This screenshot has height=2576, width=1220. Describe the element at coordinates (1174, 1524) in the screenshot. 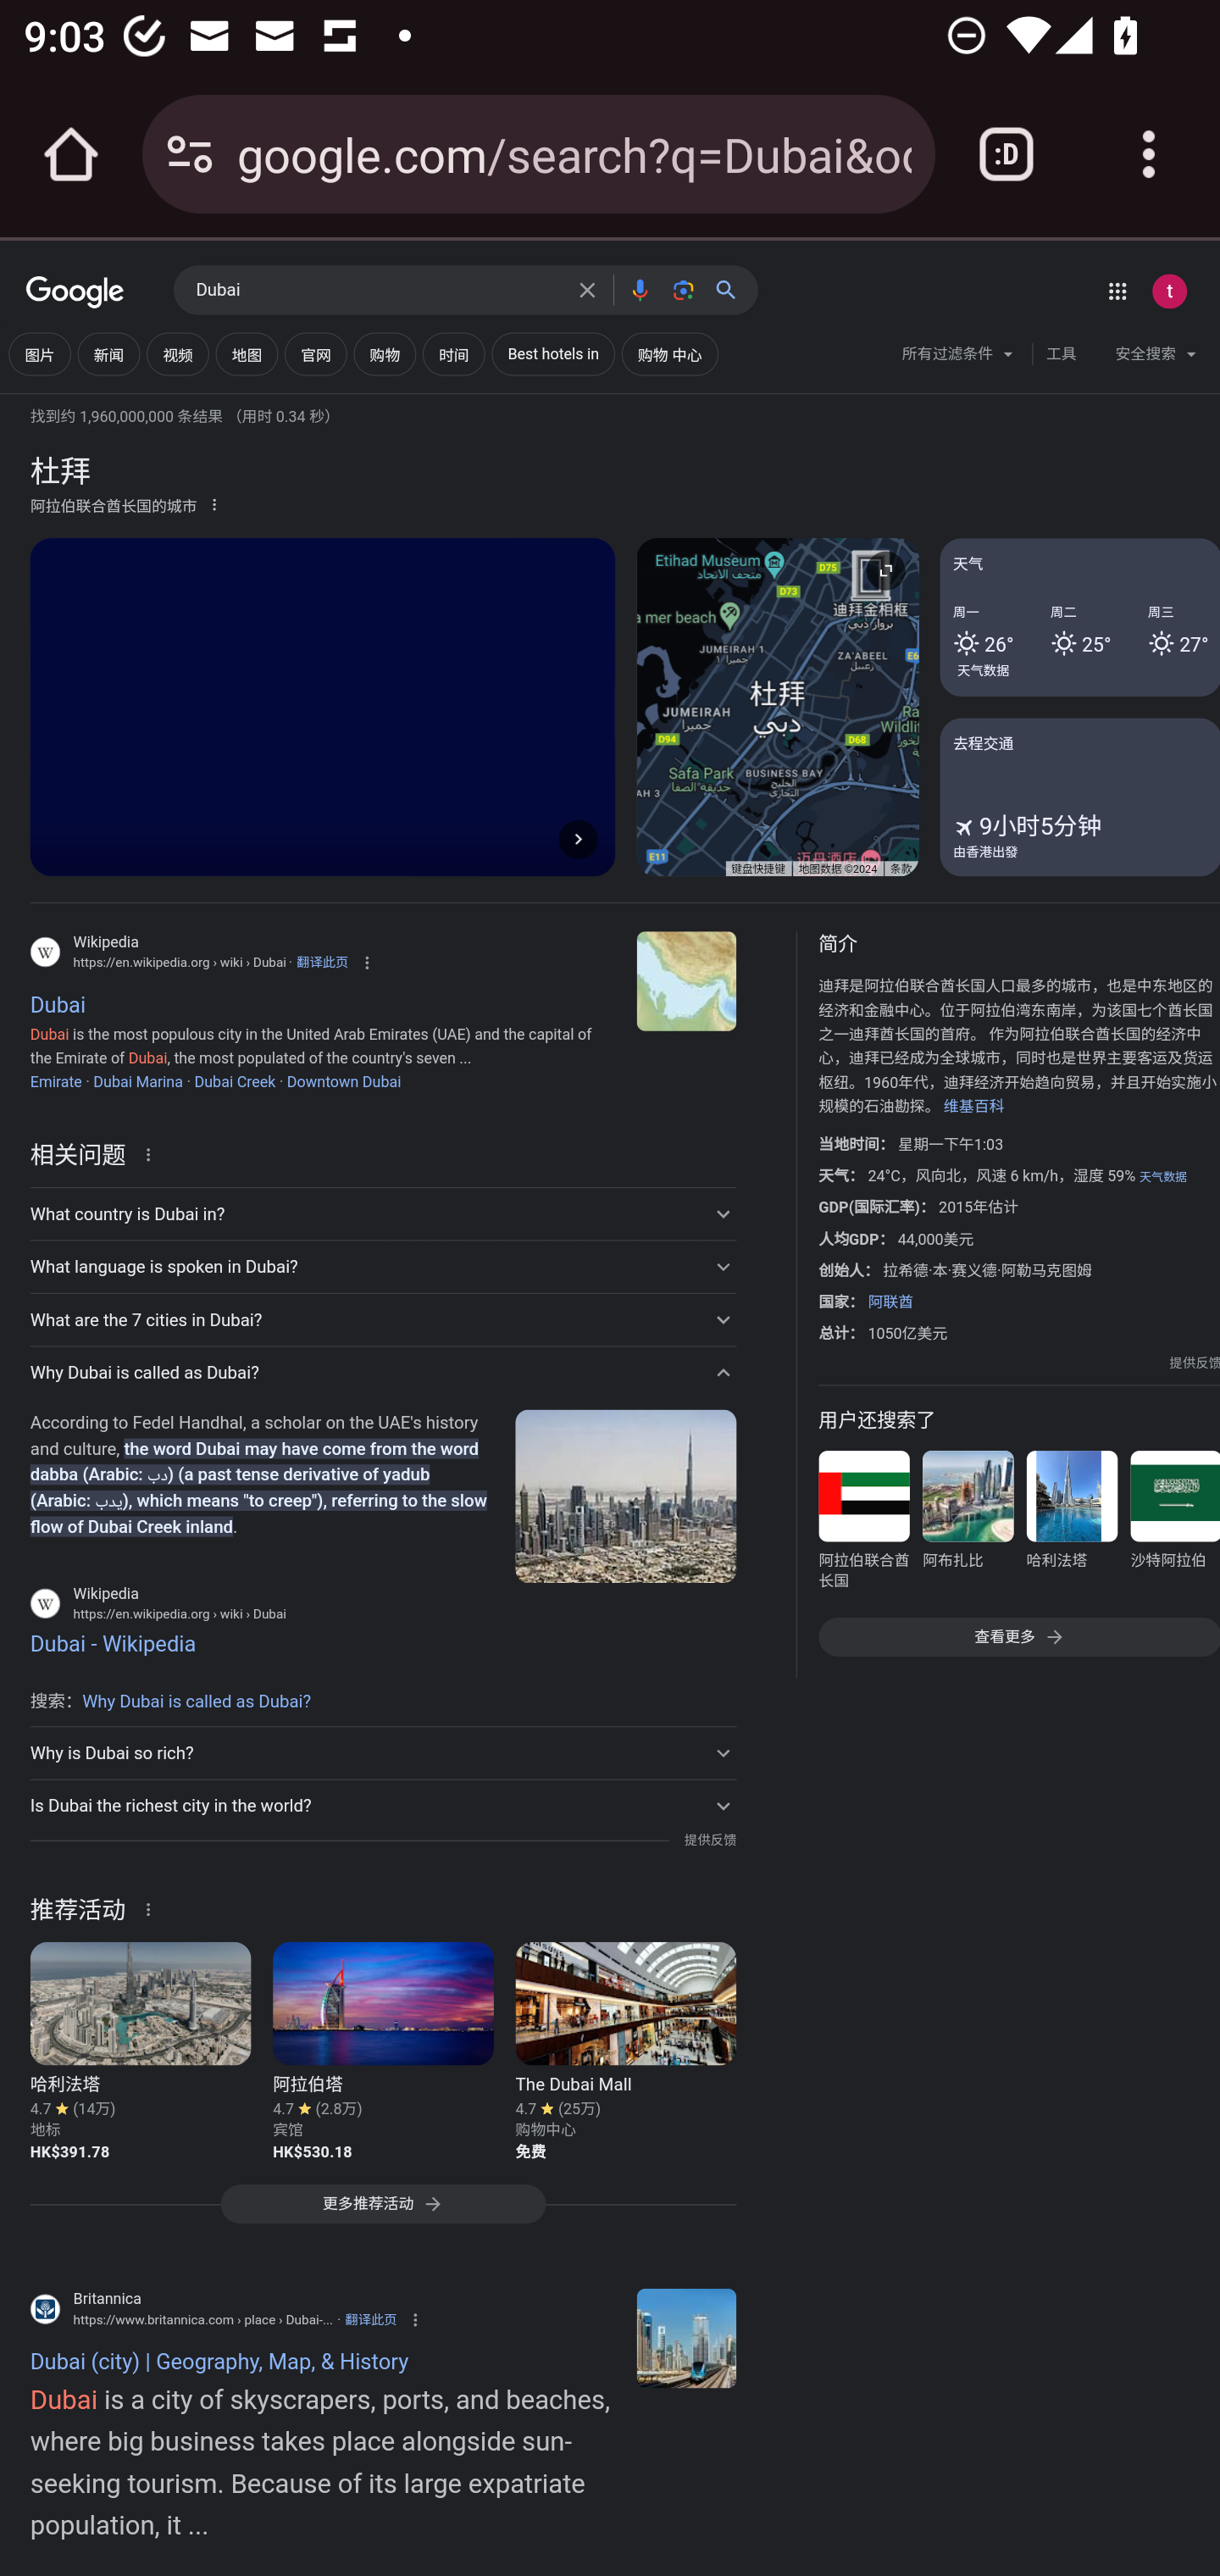

I see `沙特阿拉伯` at that location.